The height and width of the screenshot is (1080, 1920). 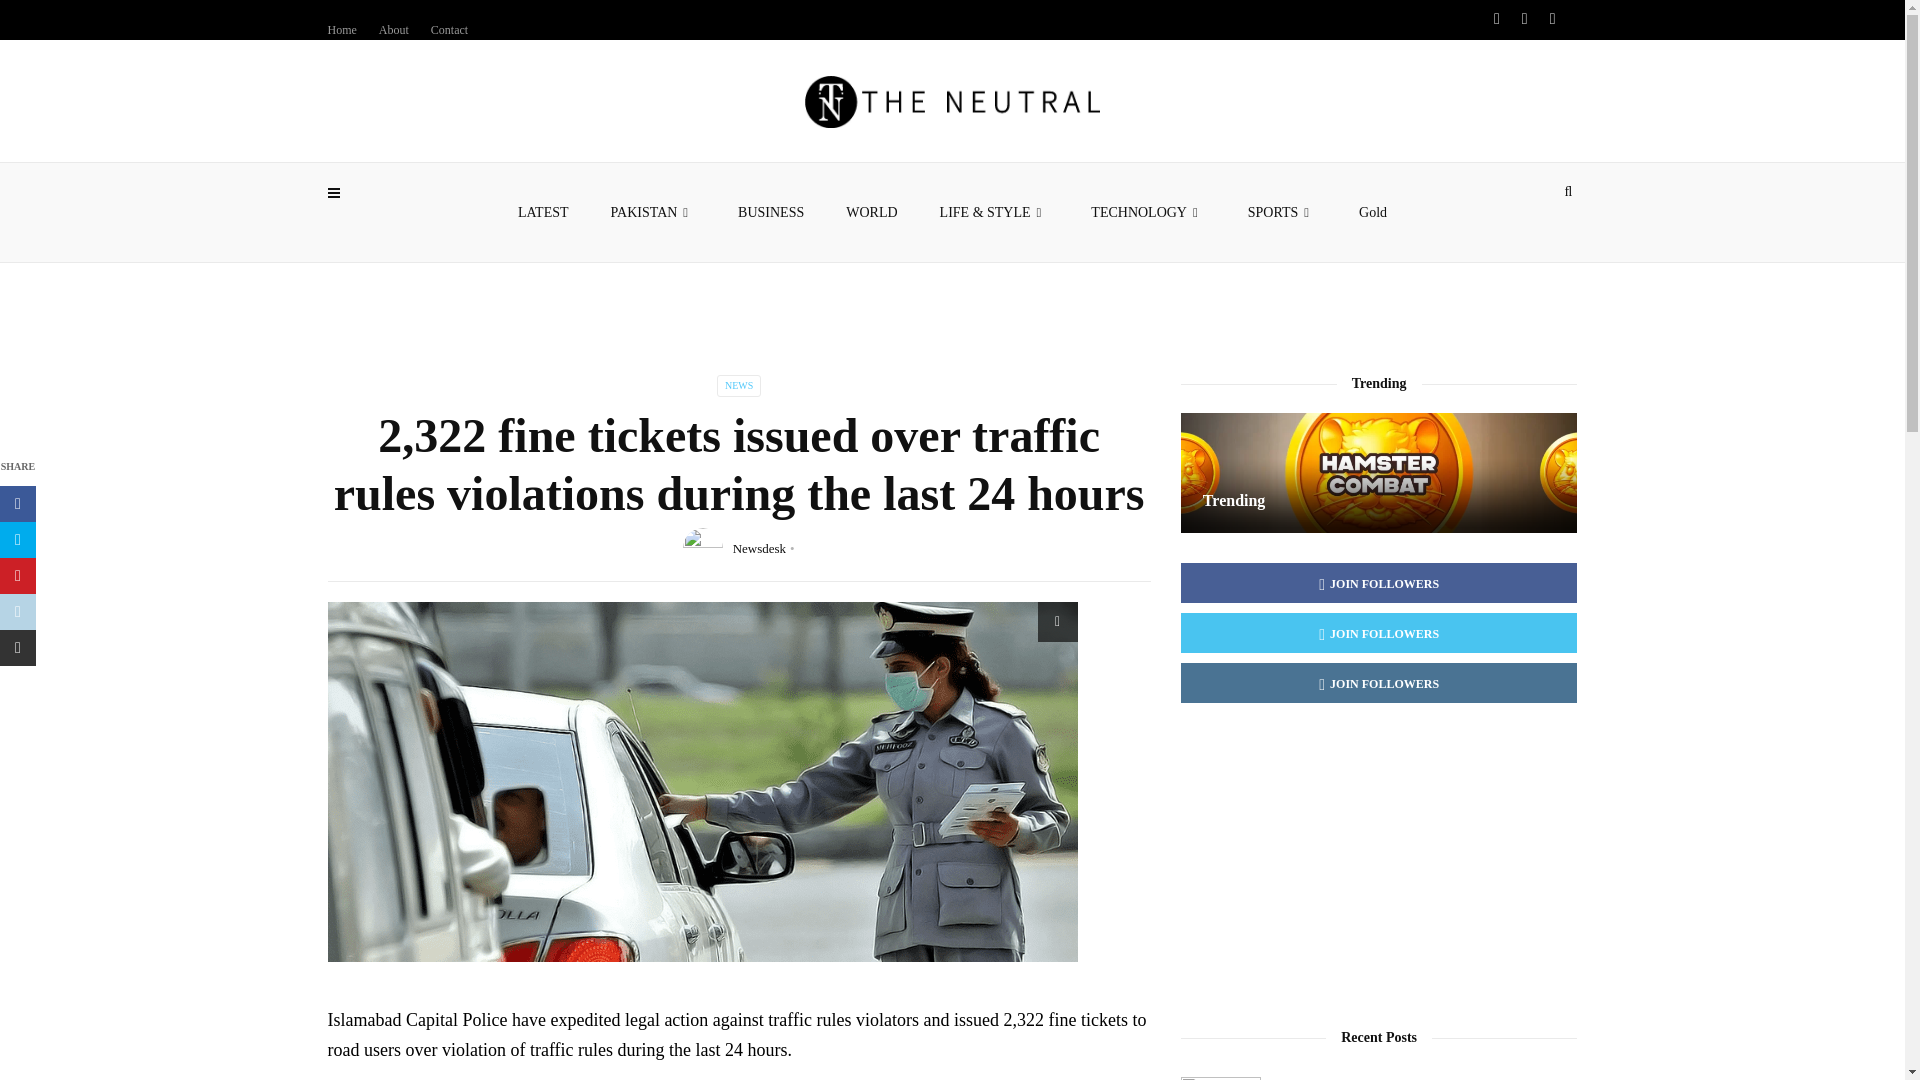 What do you see at coordinates (543, 212) in the screenshot?
I see `LATEST` at bounding box center [543, 212].